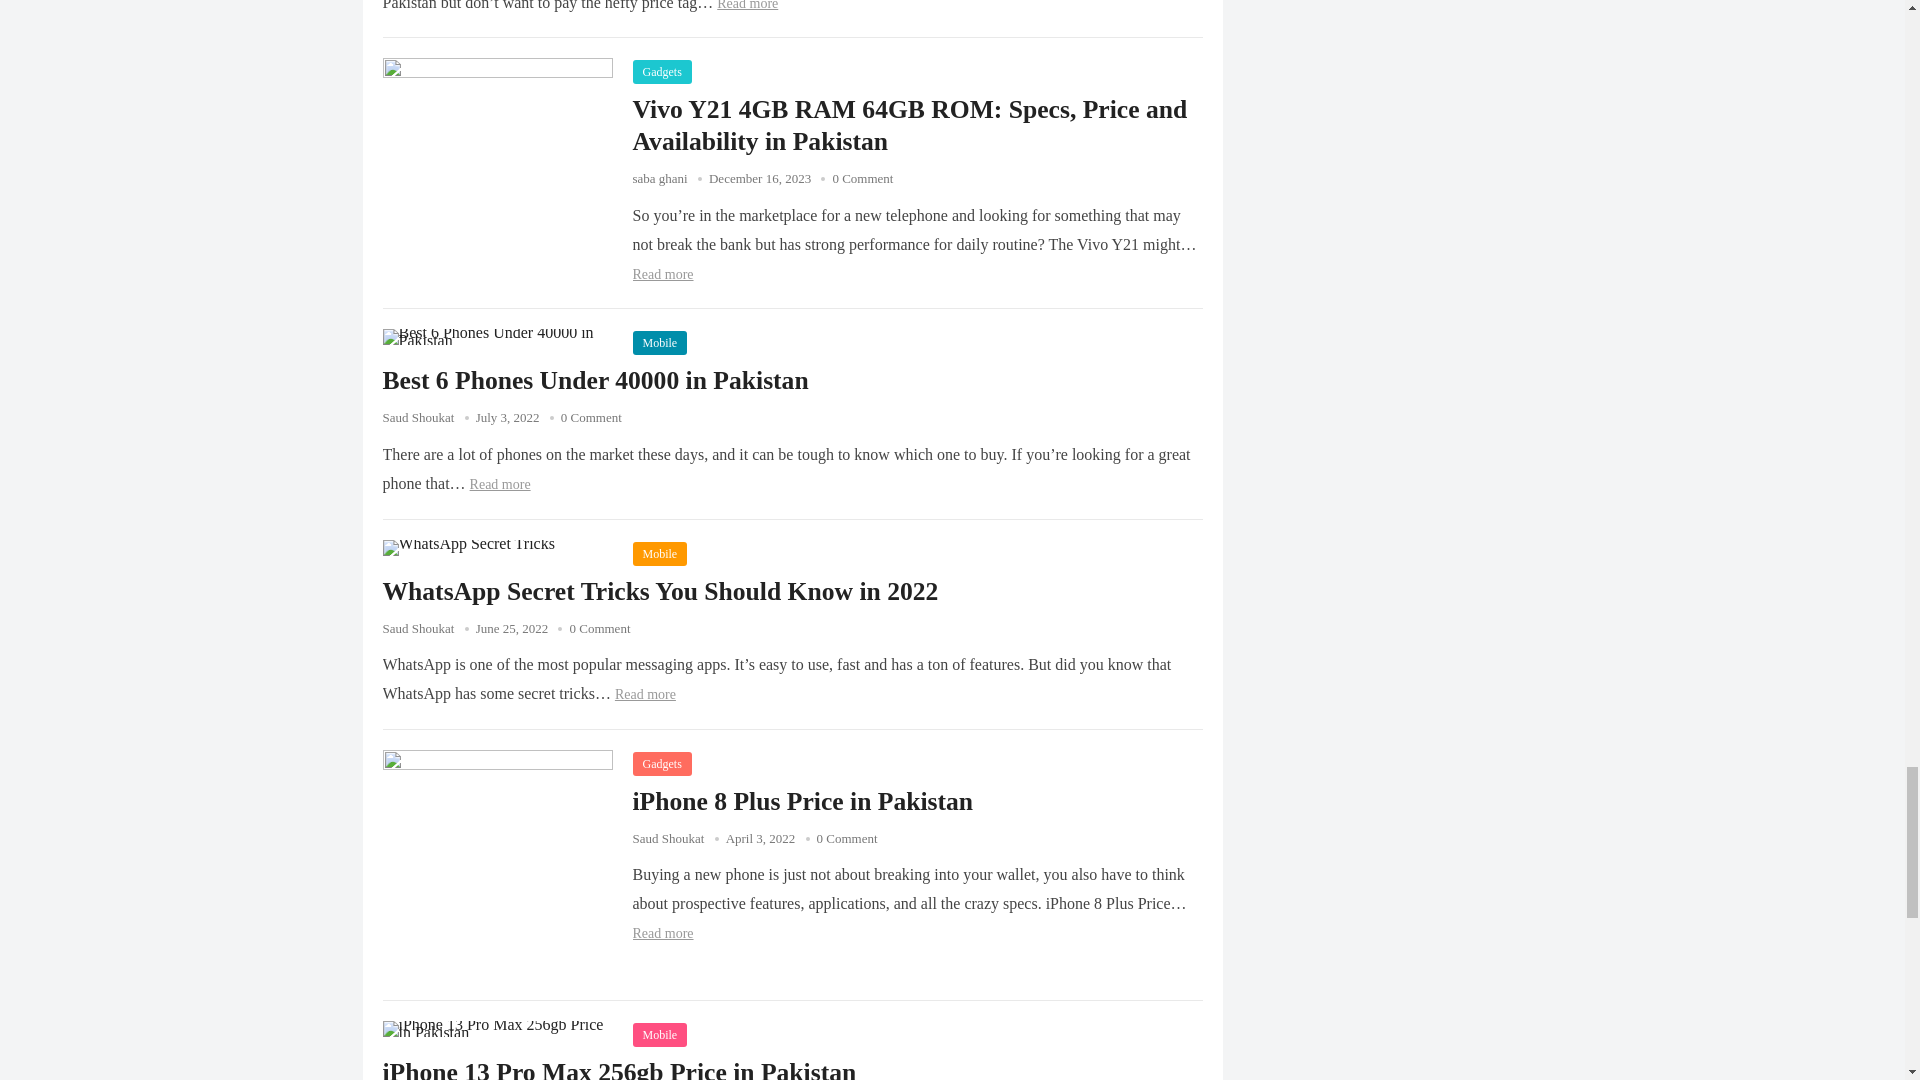  What do you see at coordinates (418, 628) in the screenshot?
I see `Posts by Saud Shoukat` at bounding box center [418, 628].